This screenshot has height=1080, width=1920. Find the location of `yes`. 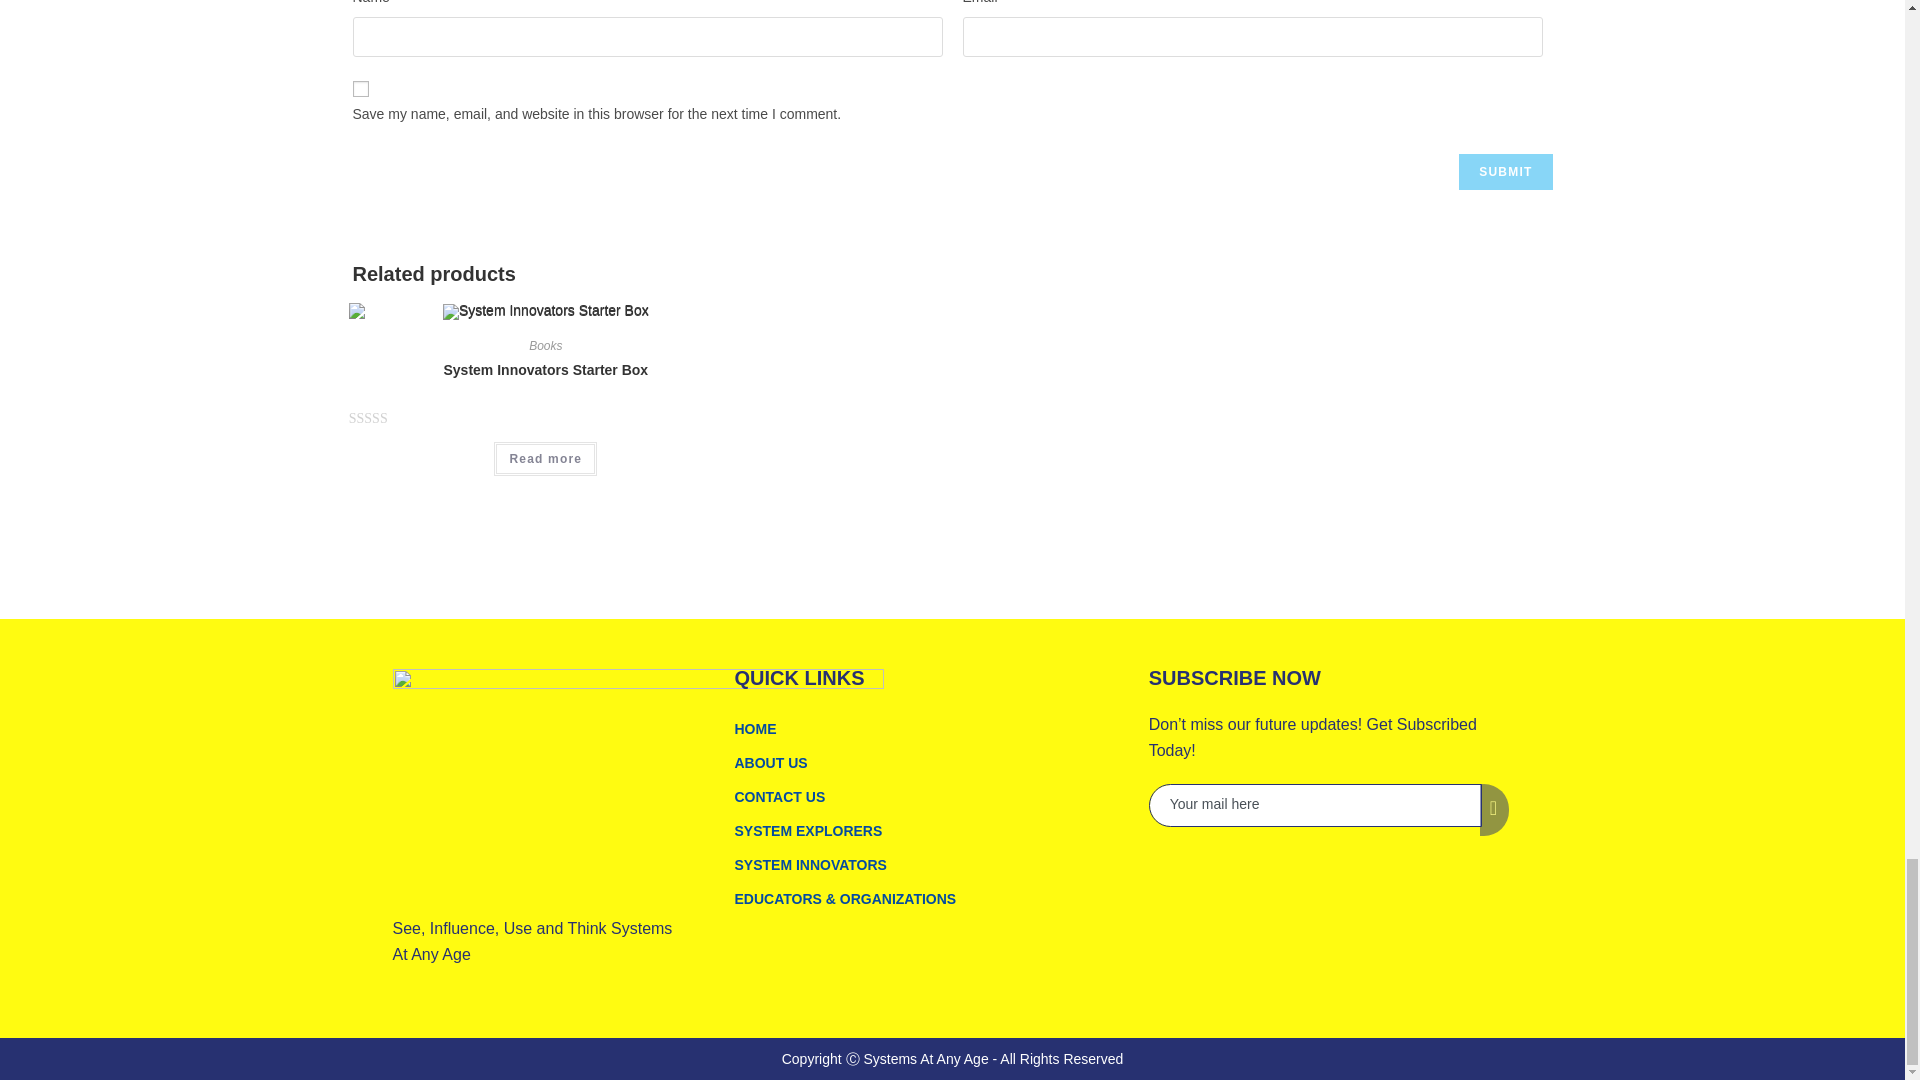

yes is located at coordinates (360, 89).